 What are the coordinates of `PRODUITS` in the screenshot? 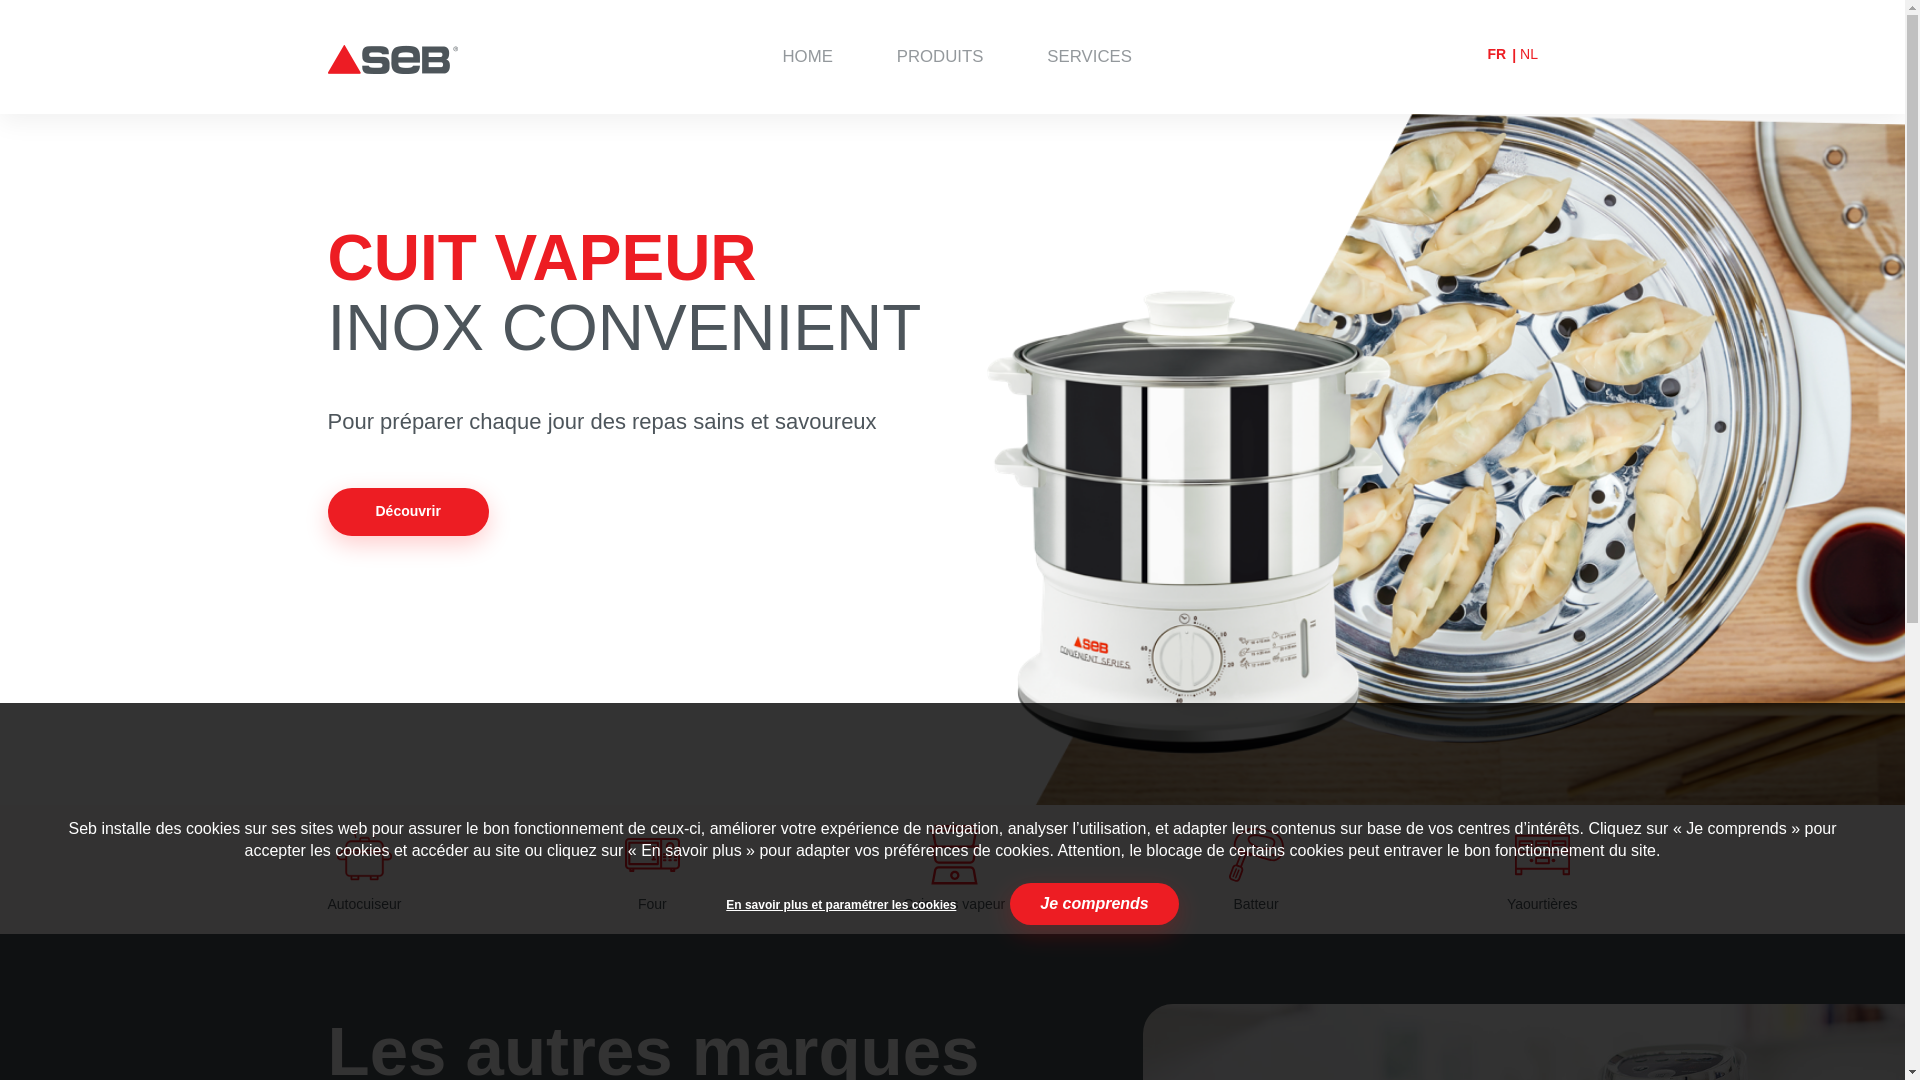 It's located at (940, 56).